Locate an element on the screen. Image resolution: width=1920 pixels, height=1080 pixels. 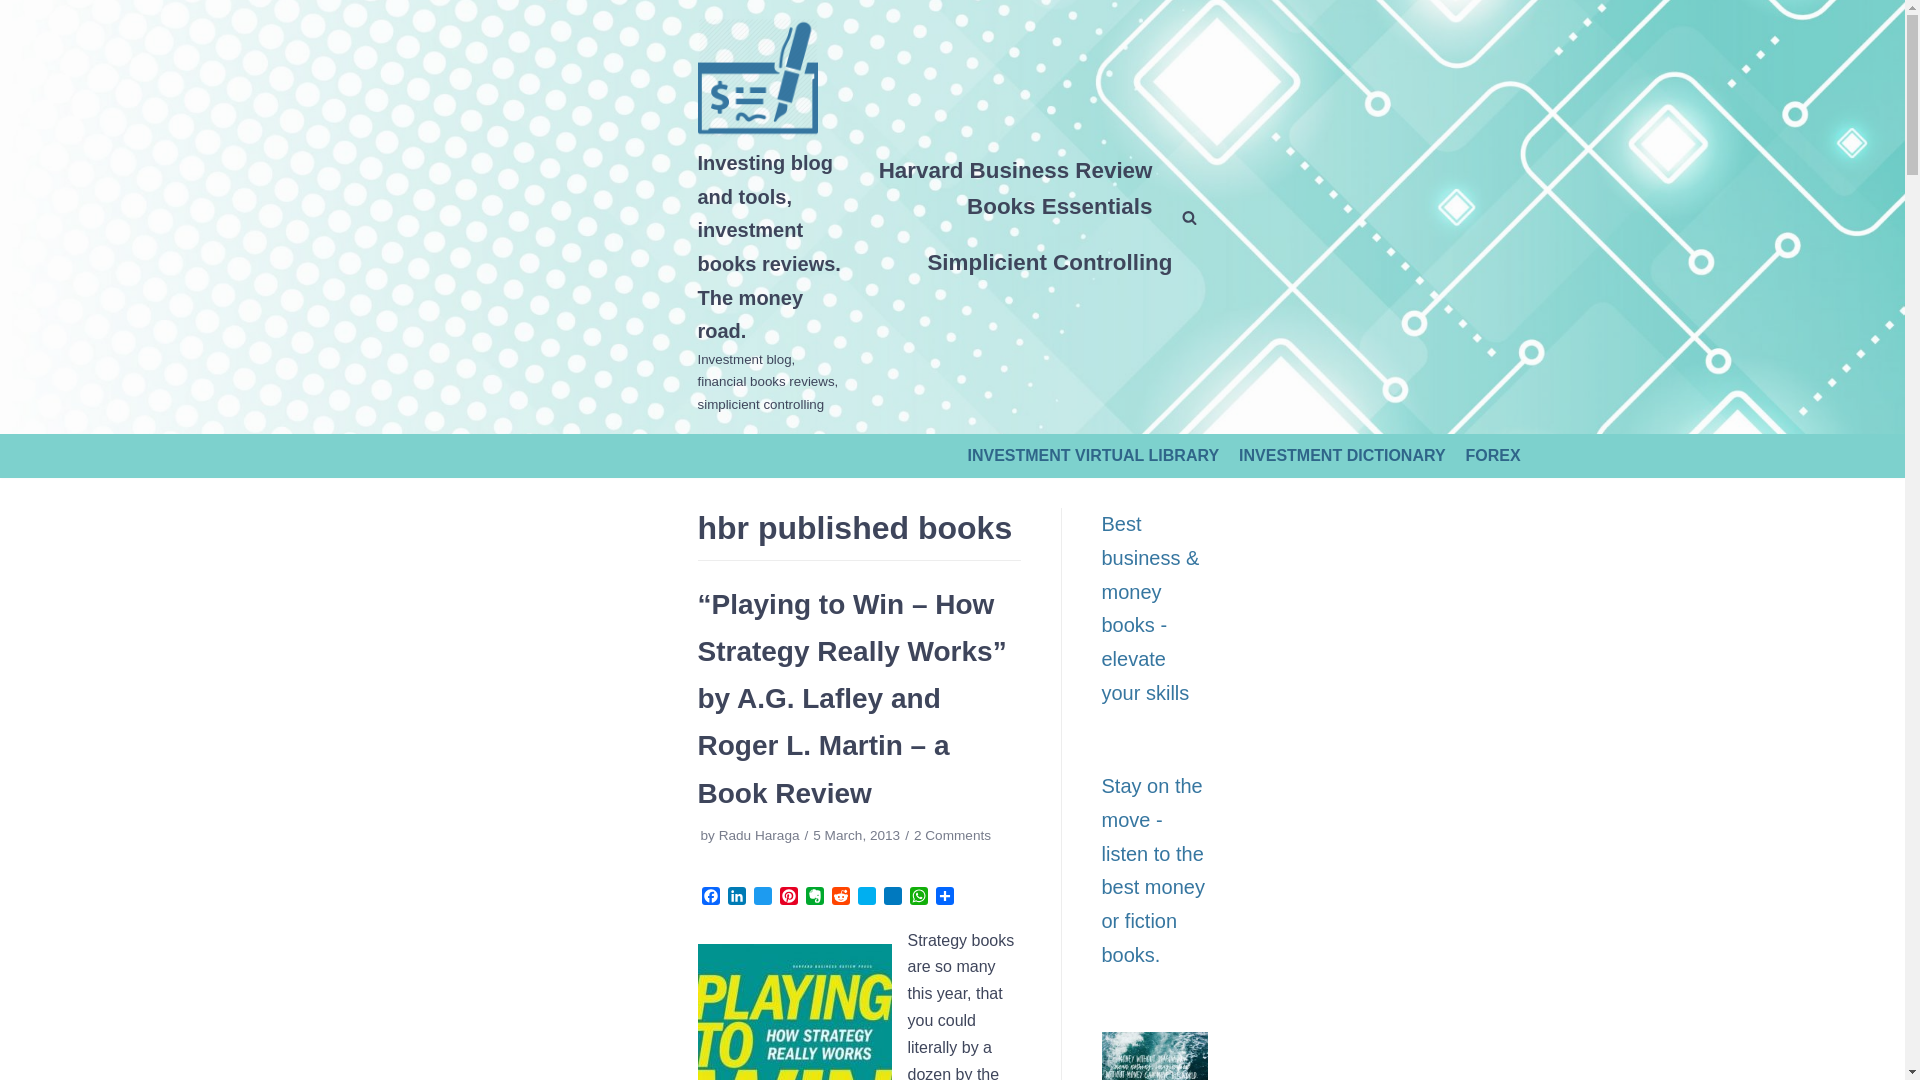
Reddit is located at coordinates (840, 898).